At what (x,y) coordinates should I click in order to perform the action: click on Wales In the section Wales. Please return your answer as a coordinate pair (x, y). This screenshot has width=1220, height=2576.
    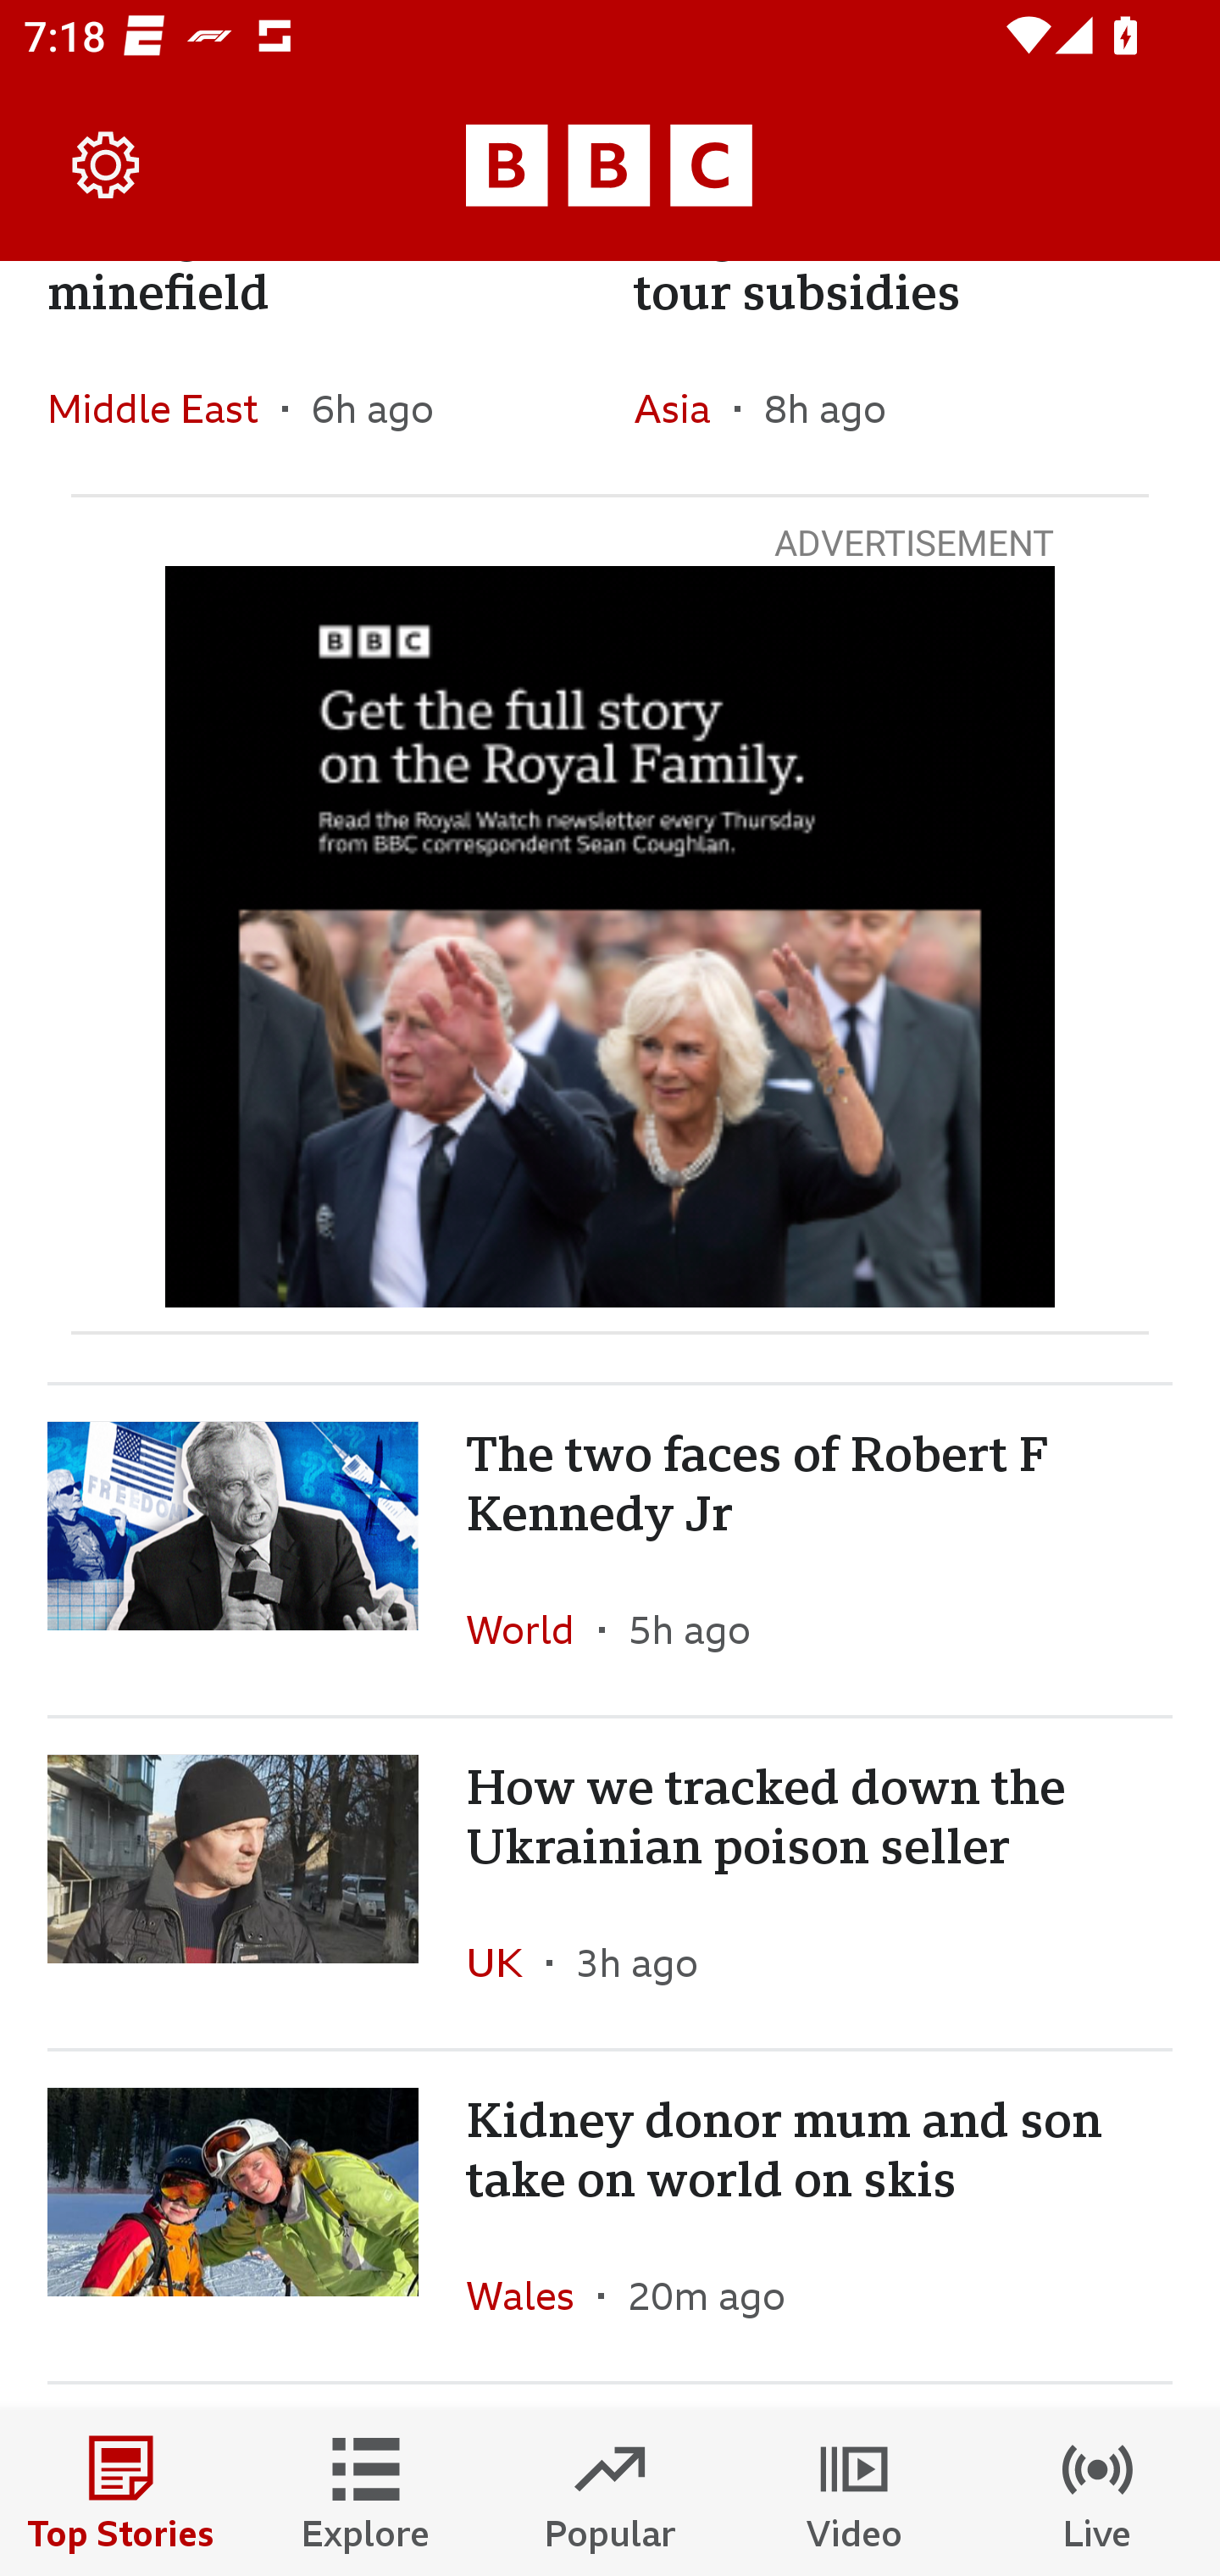
    Looking at the image, I should click on (532, 2295).